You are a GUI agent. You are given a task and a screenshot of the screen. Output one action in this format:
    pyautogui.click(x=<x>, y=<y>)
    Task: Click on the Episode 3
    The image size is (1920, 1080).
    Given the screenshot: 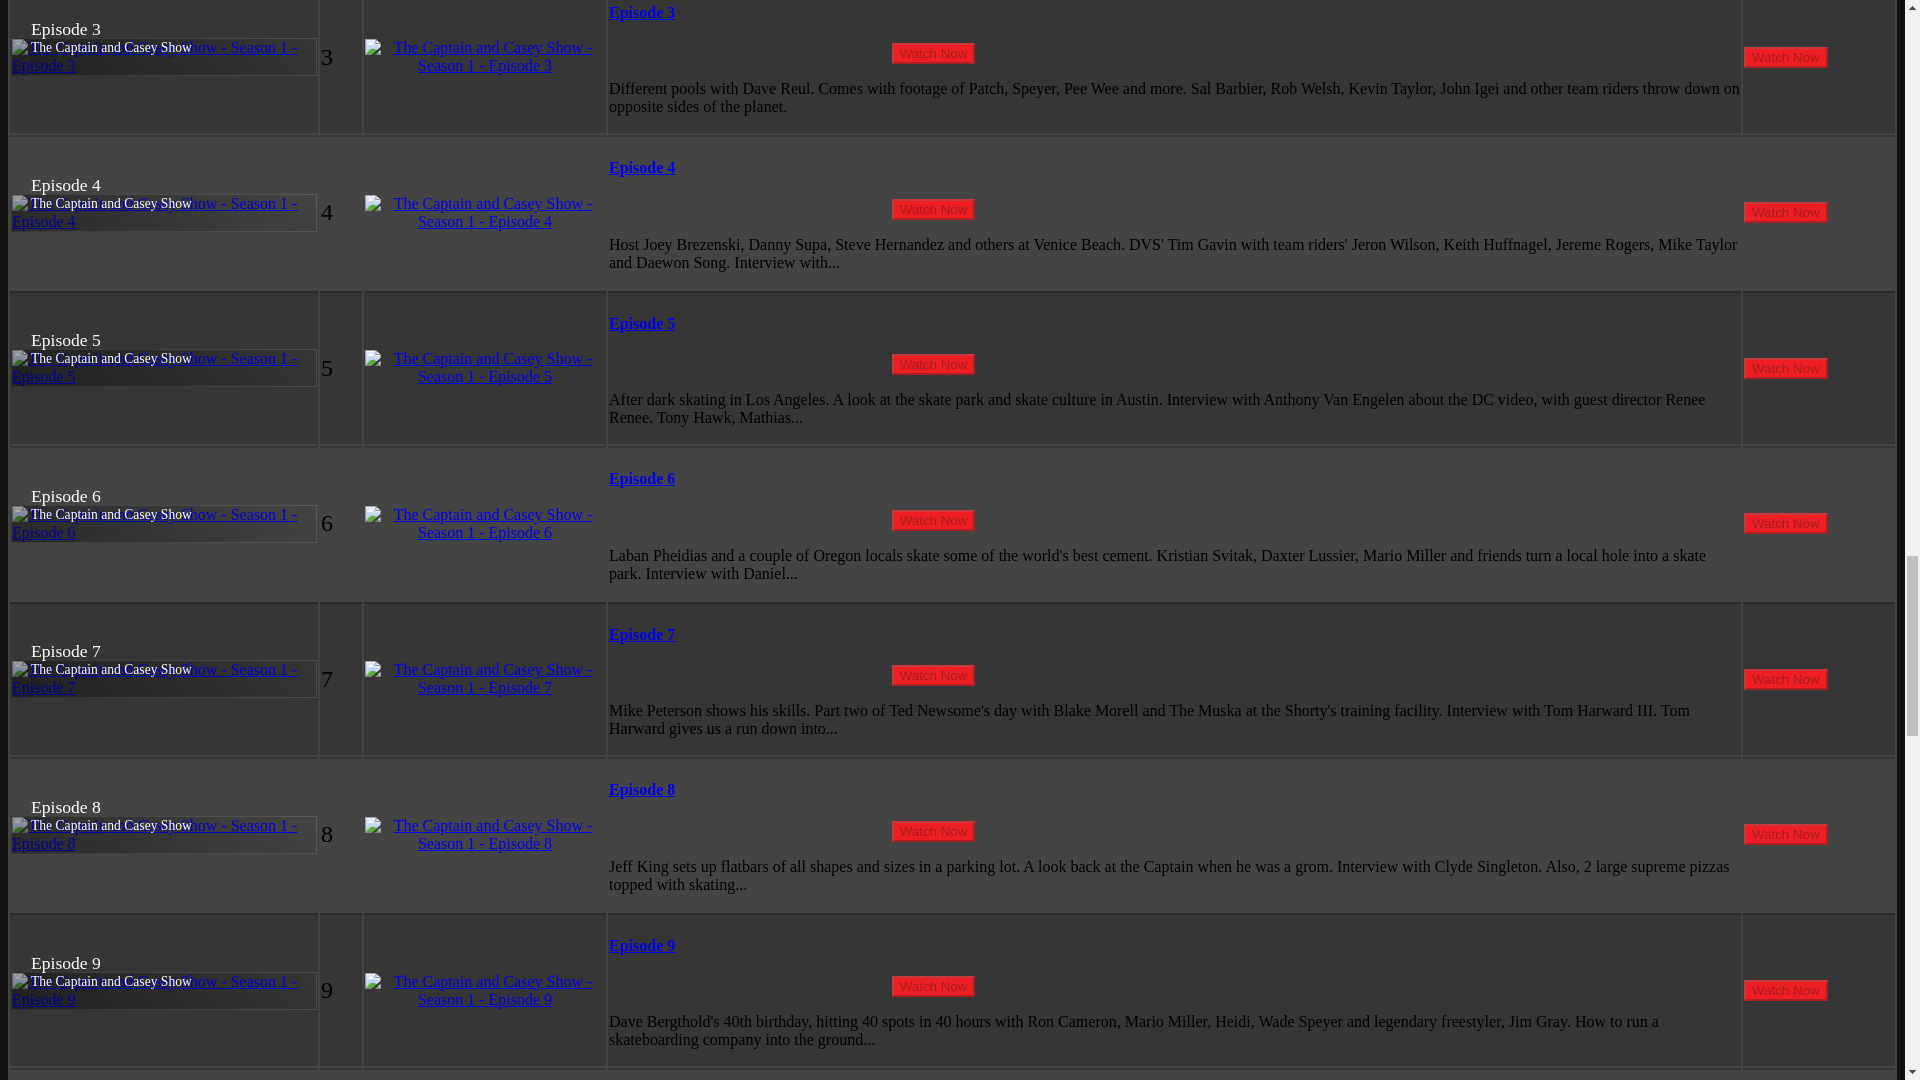 What is the action you would take?
    pyautogui.click(x=642, y=12)
    